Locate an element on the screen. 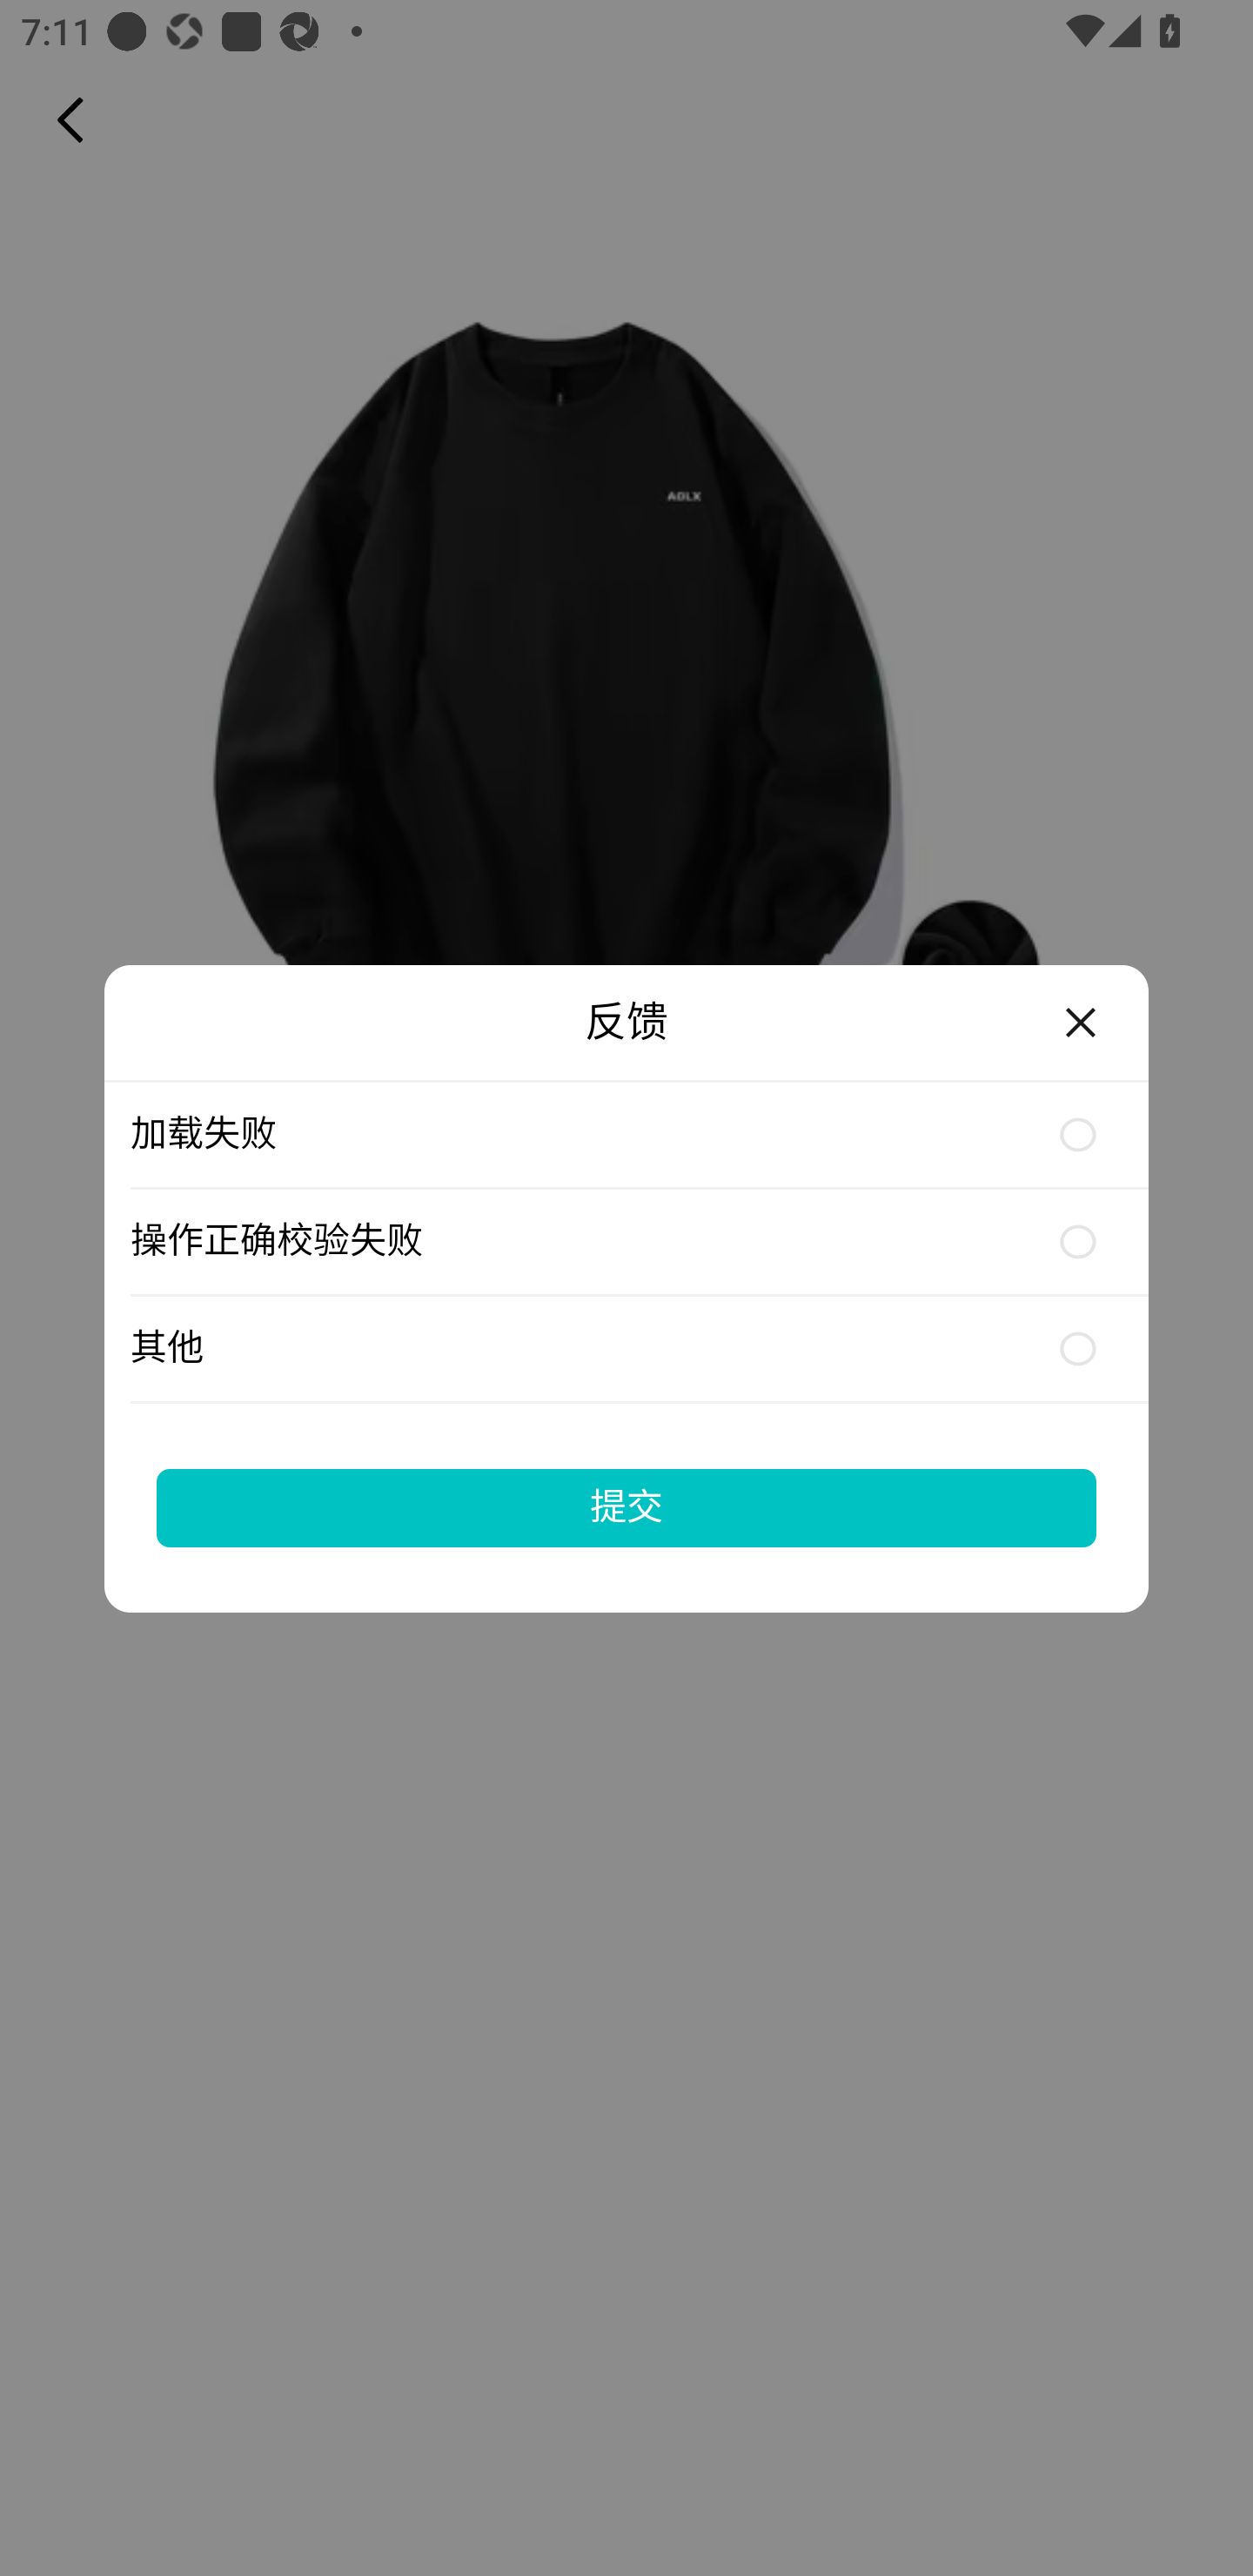  提交 is located at coordinates (626, 1507).